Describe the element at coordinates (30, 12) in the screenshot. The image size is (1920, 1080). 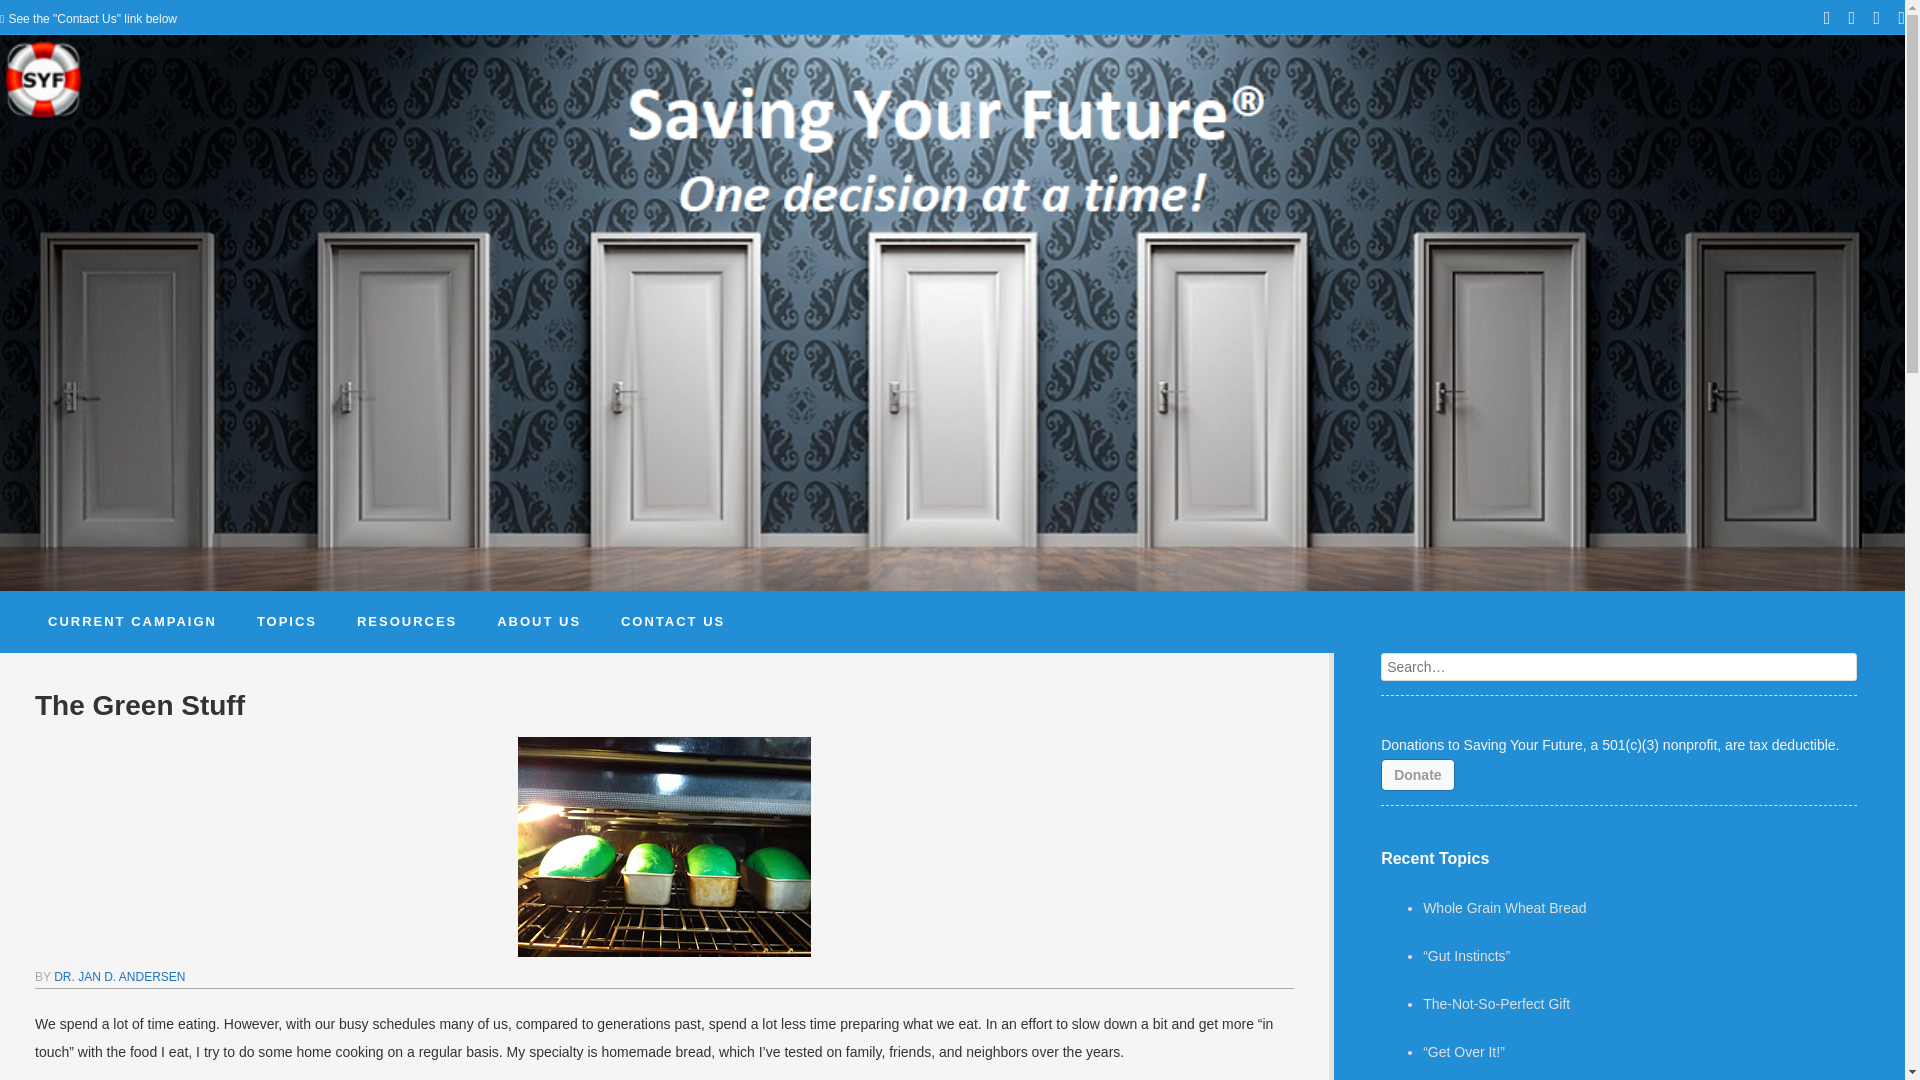
I see `Search` at that location.